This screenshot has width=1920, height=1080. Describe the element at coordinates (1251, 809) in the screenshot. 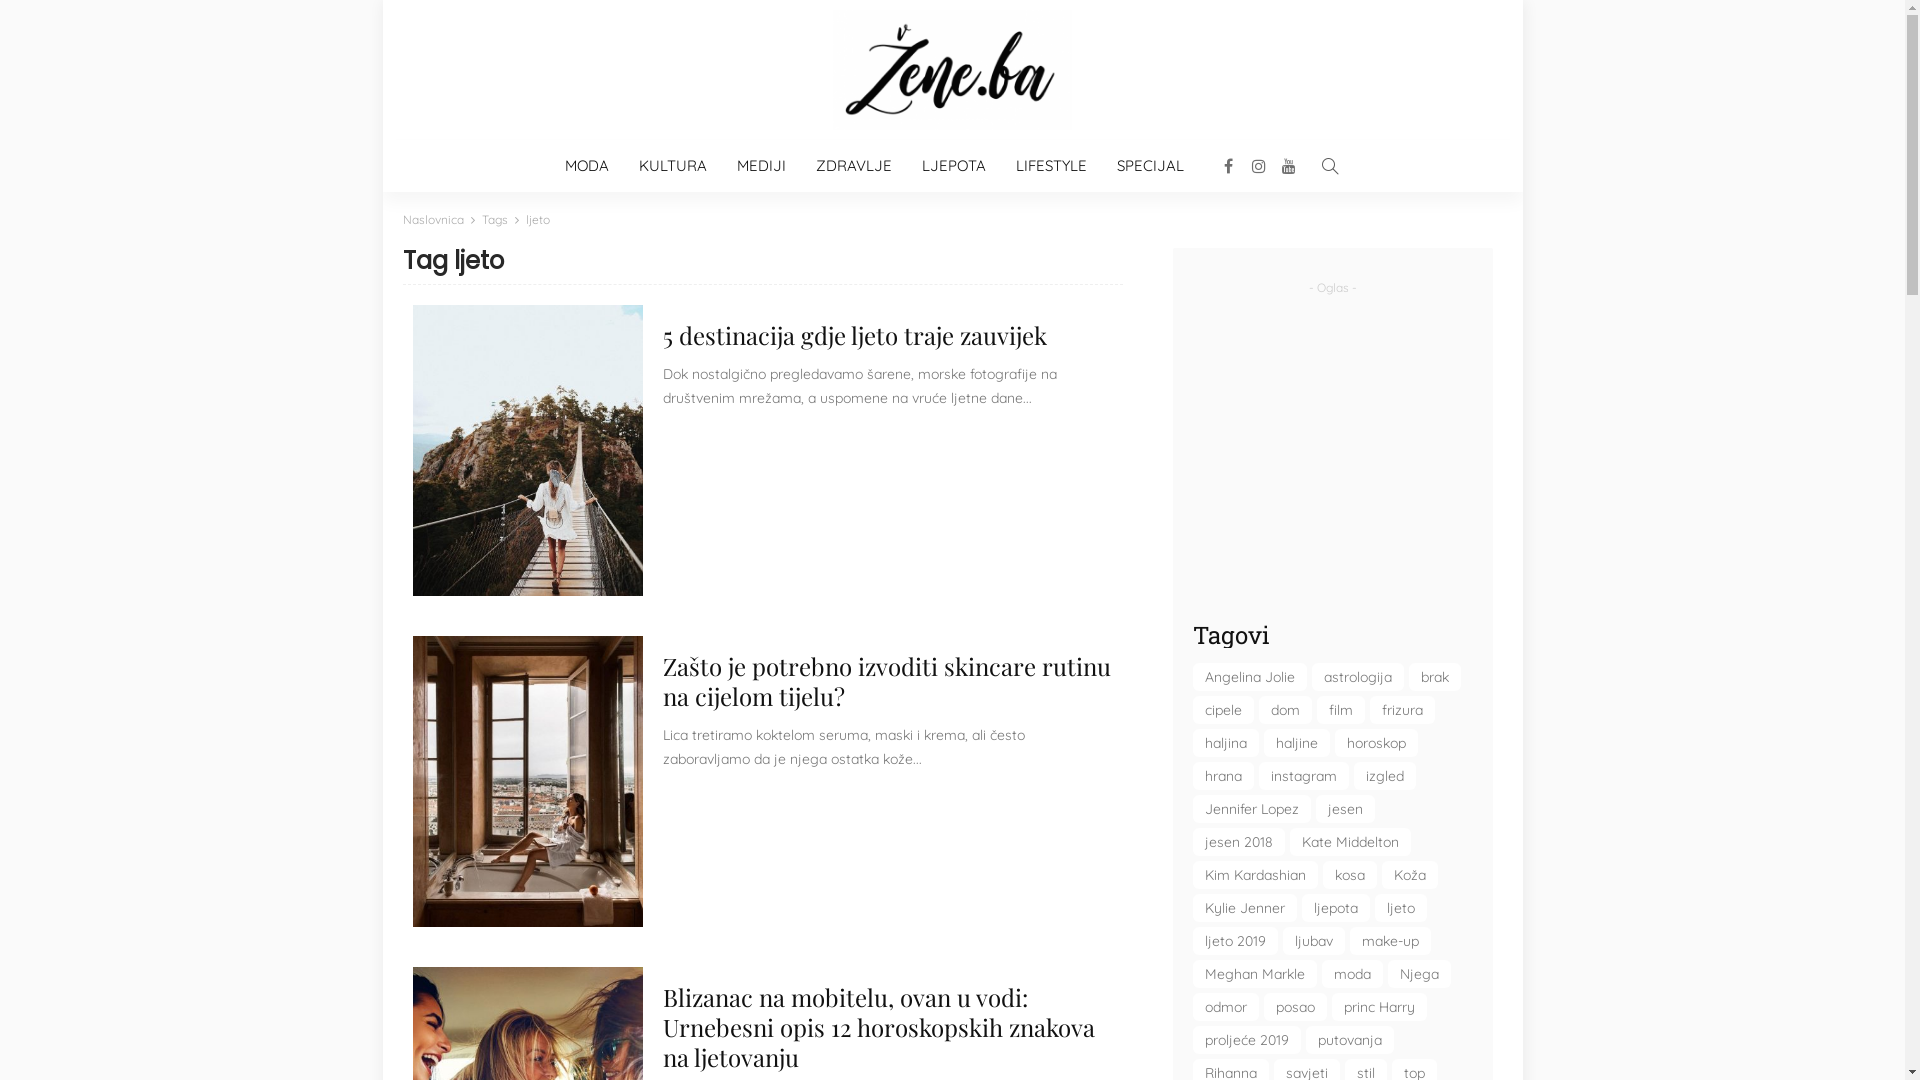

I see `Jennifer Lopez` at that location.